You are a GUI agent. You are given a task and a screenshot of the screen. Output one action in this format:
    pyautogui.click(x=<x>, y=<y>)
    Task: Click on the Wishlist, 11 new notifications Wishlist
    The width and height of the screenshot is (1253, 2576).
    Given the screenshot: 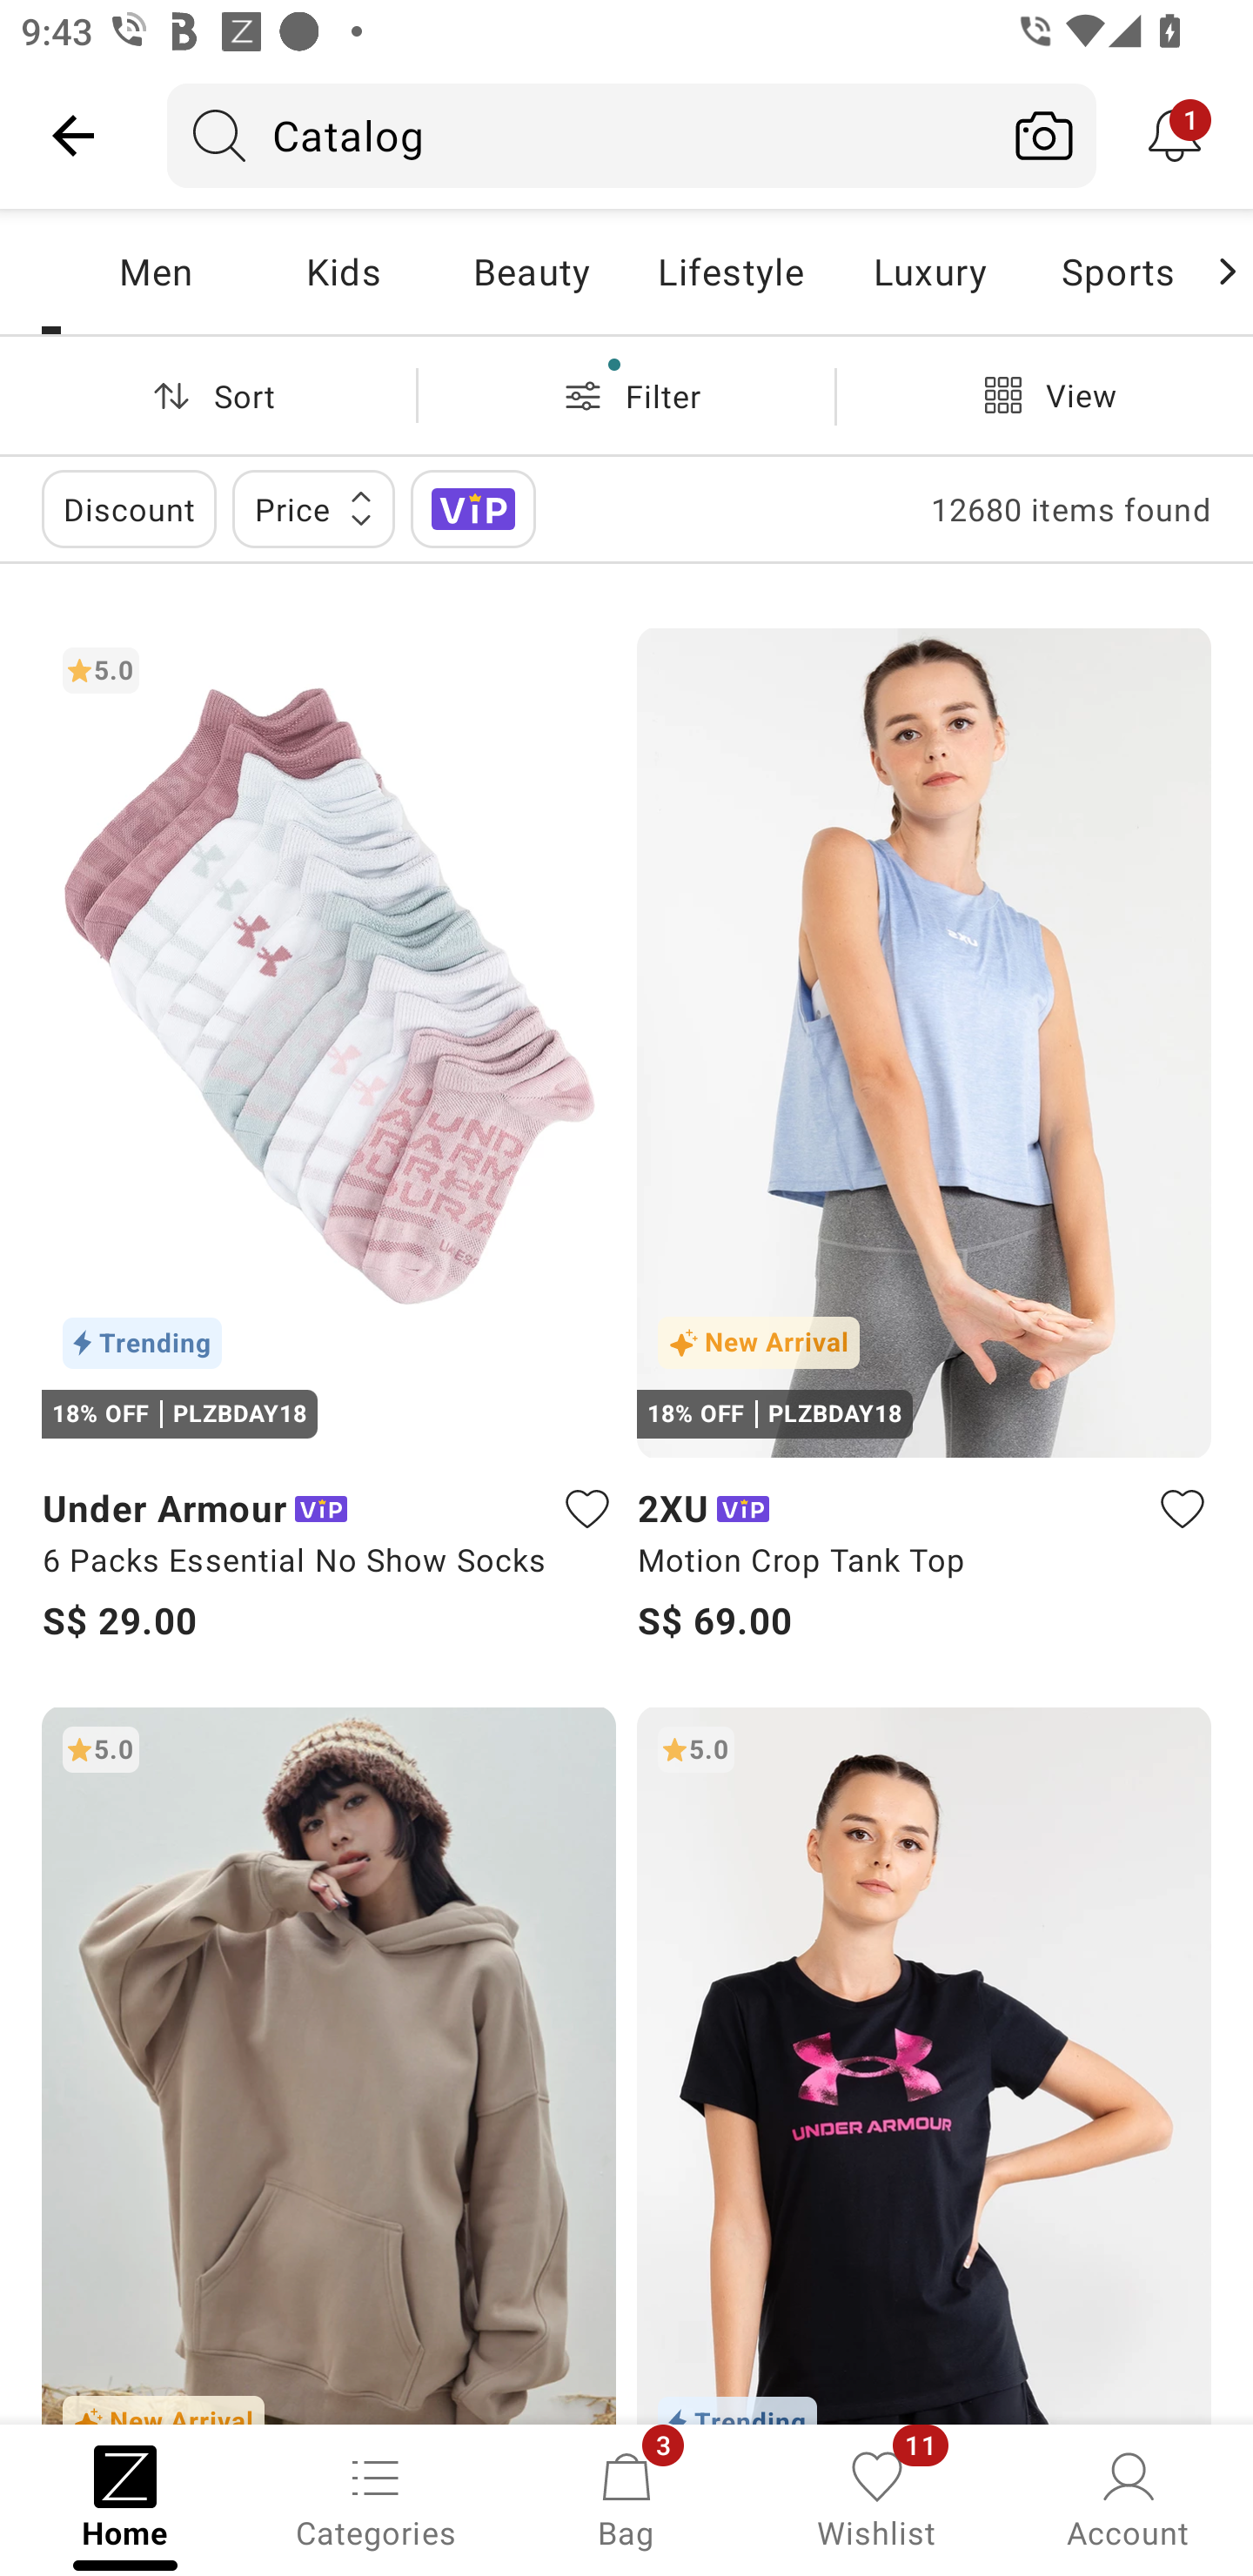 What is the action you would take?
    pyautogui.click(x=877, y=2498)
    